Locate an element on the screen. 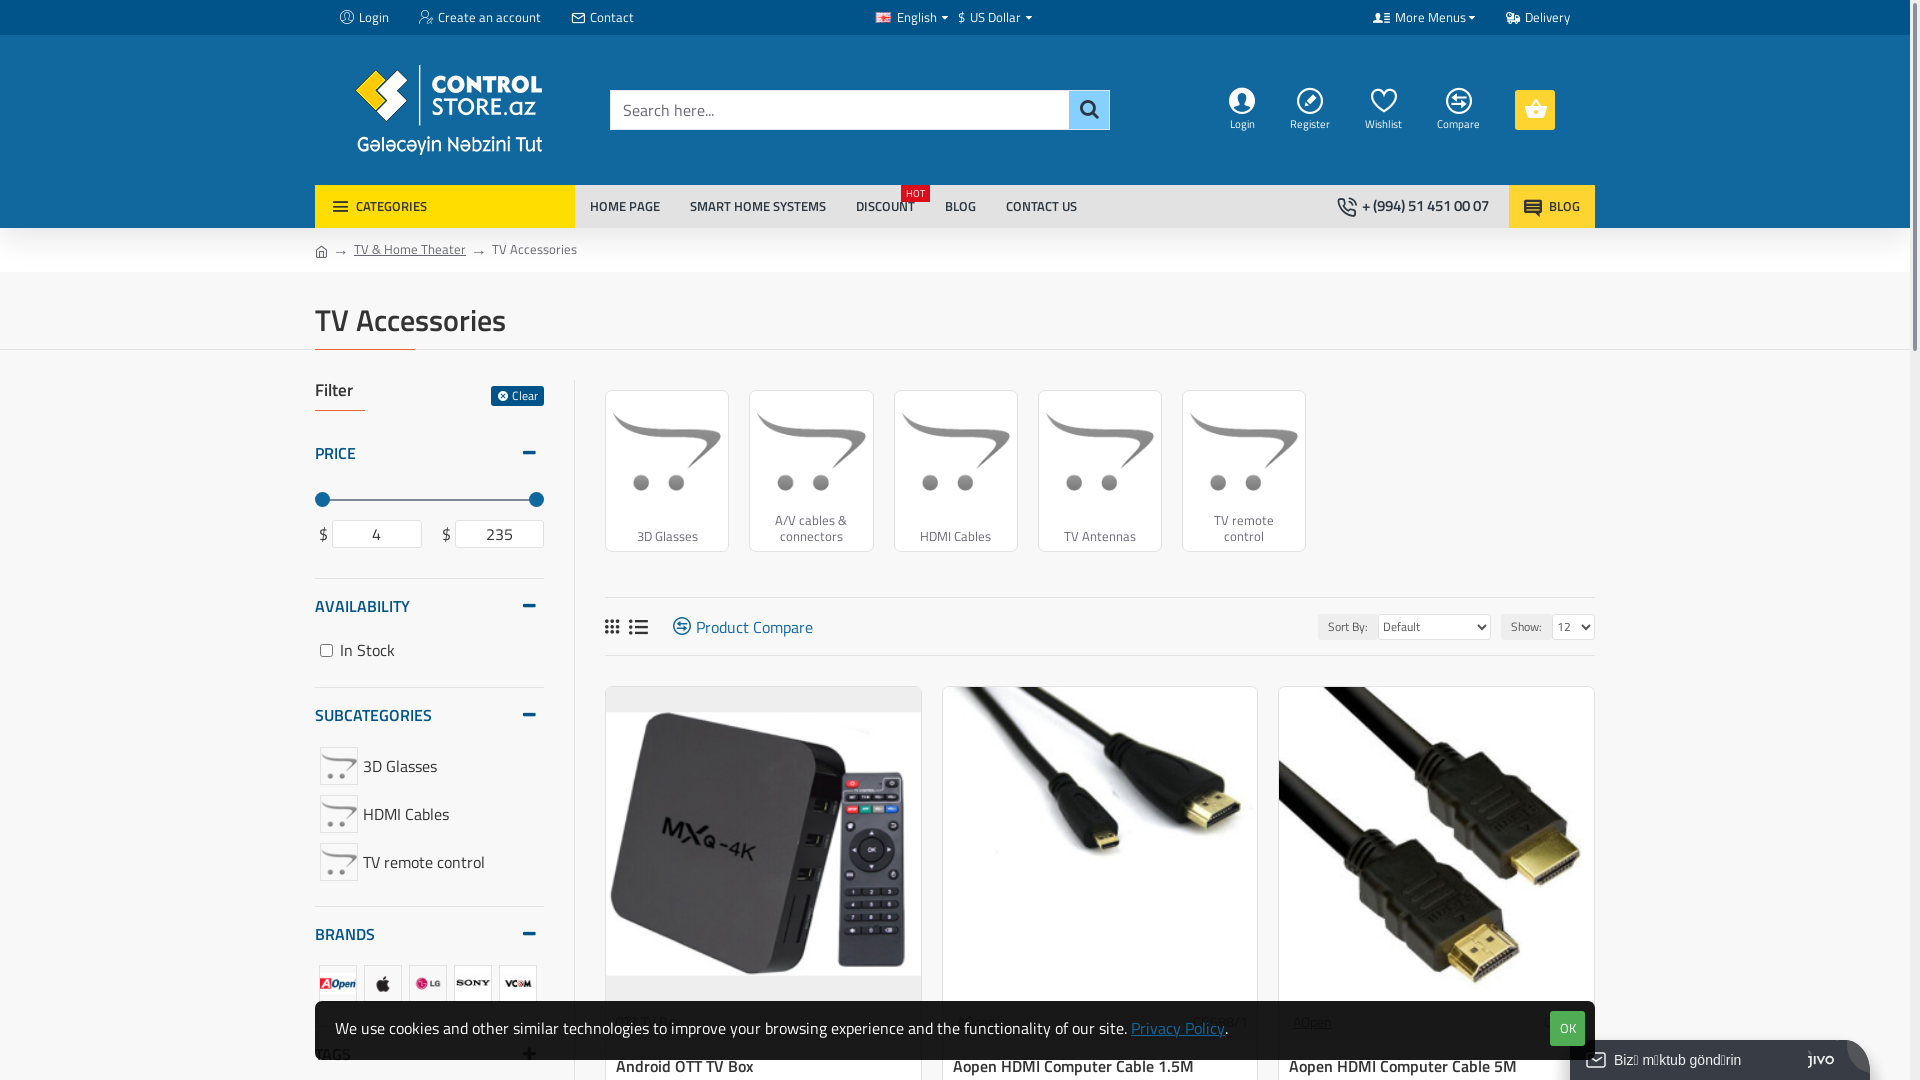 The height and width of the screenshot is (1080, 1920). HDMI Cables is located at coordinates (339, 814).